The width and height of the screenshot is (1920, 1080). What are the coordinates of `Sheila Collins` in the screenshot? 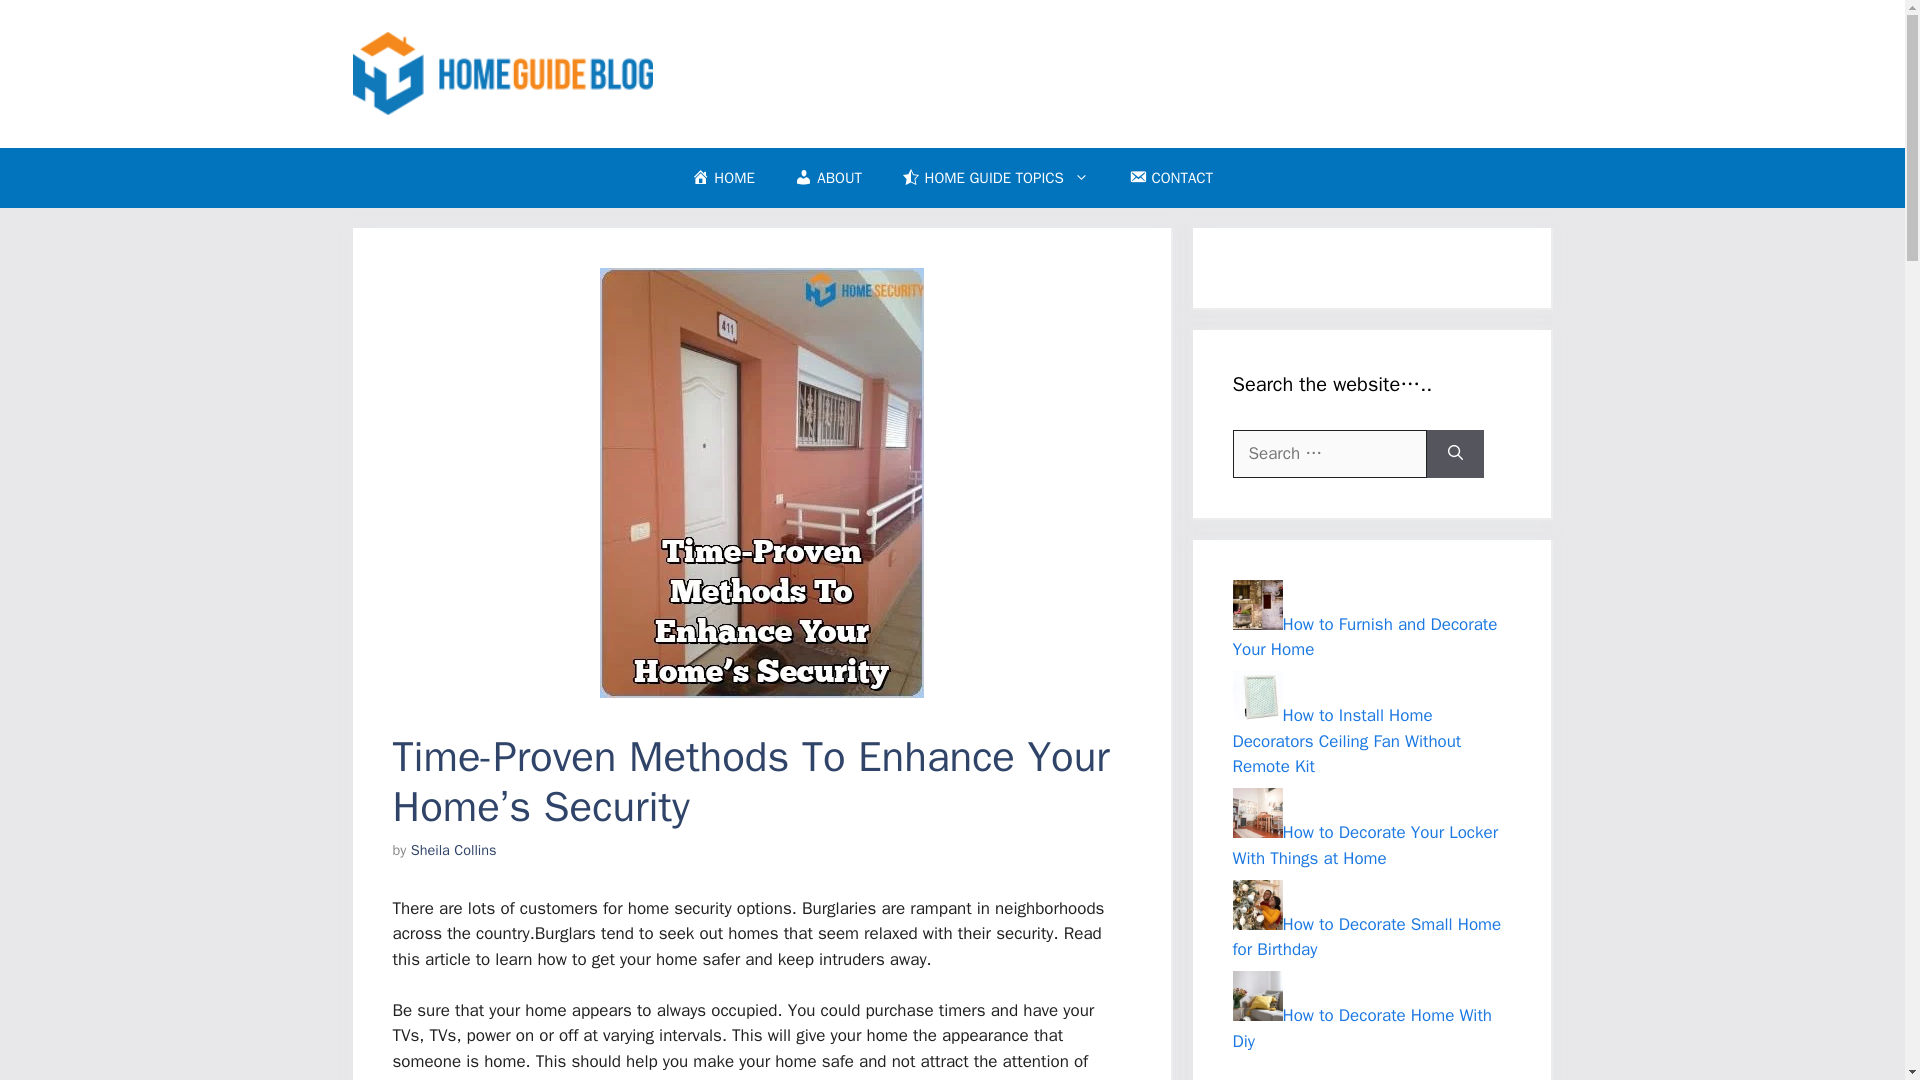 It's located at (454, 850).